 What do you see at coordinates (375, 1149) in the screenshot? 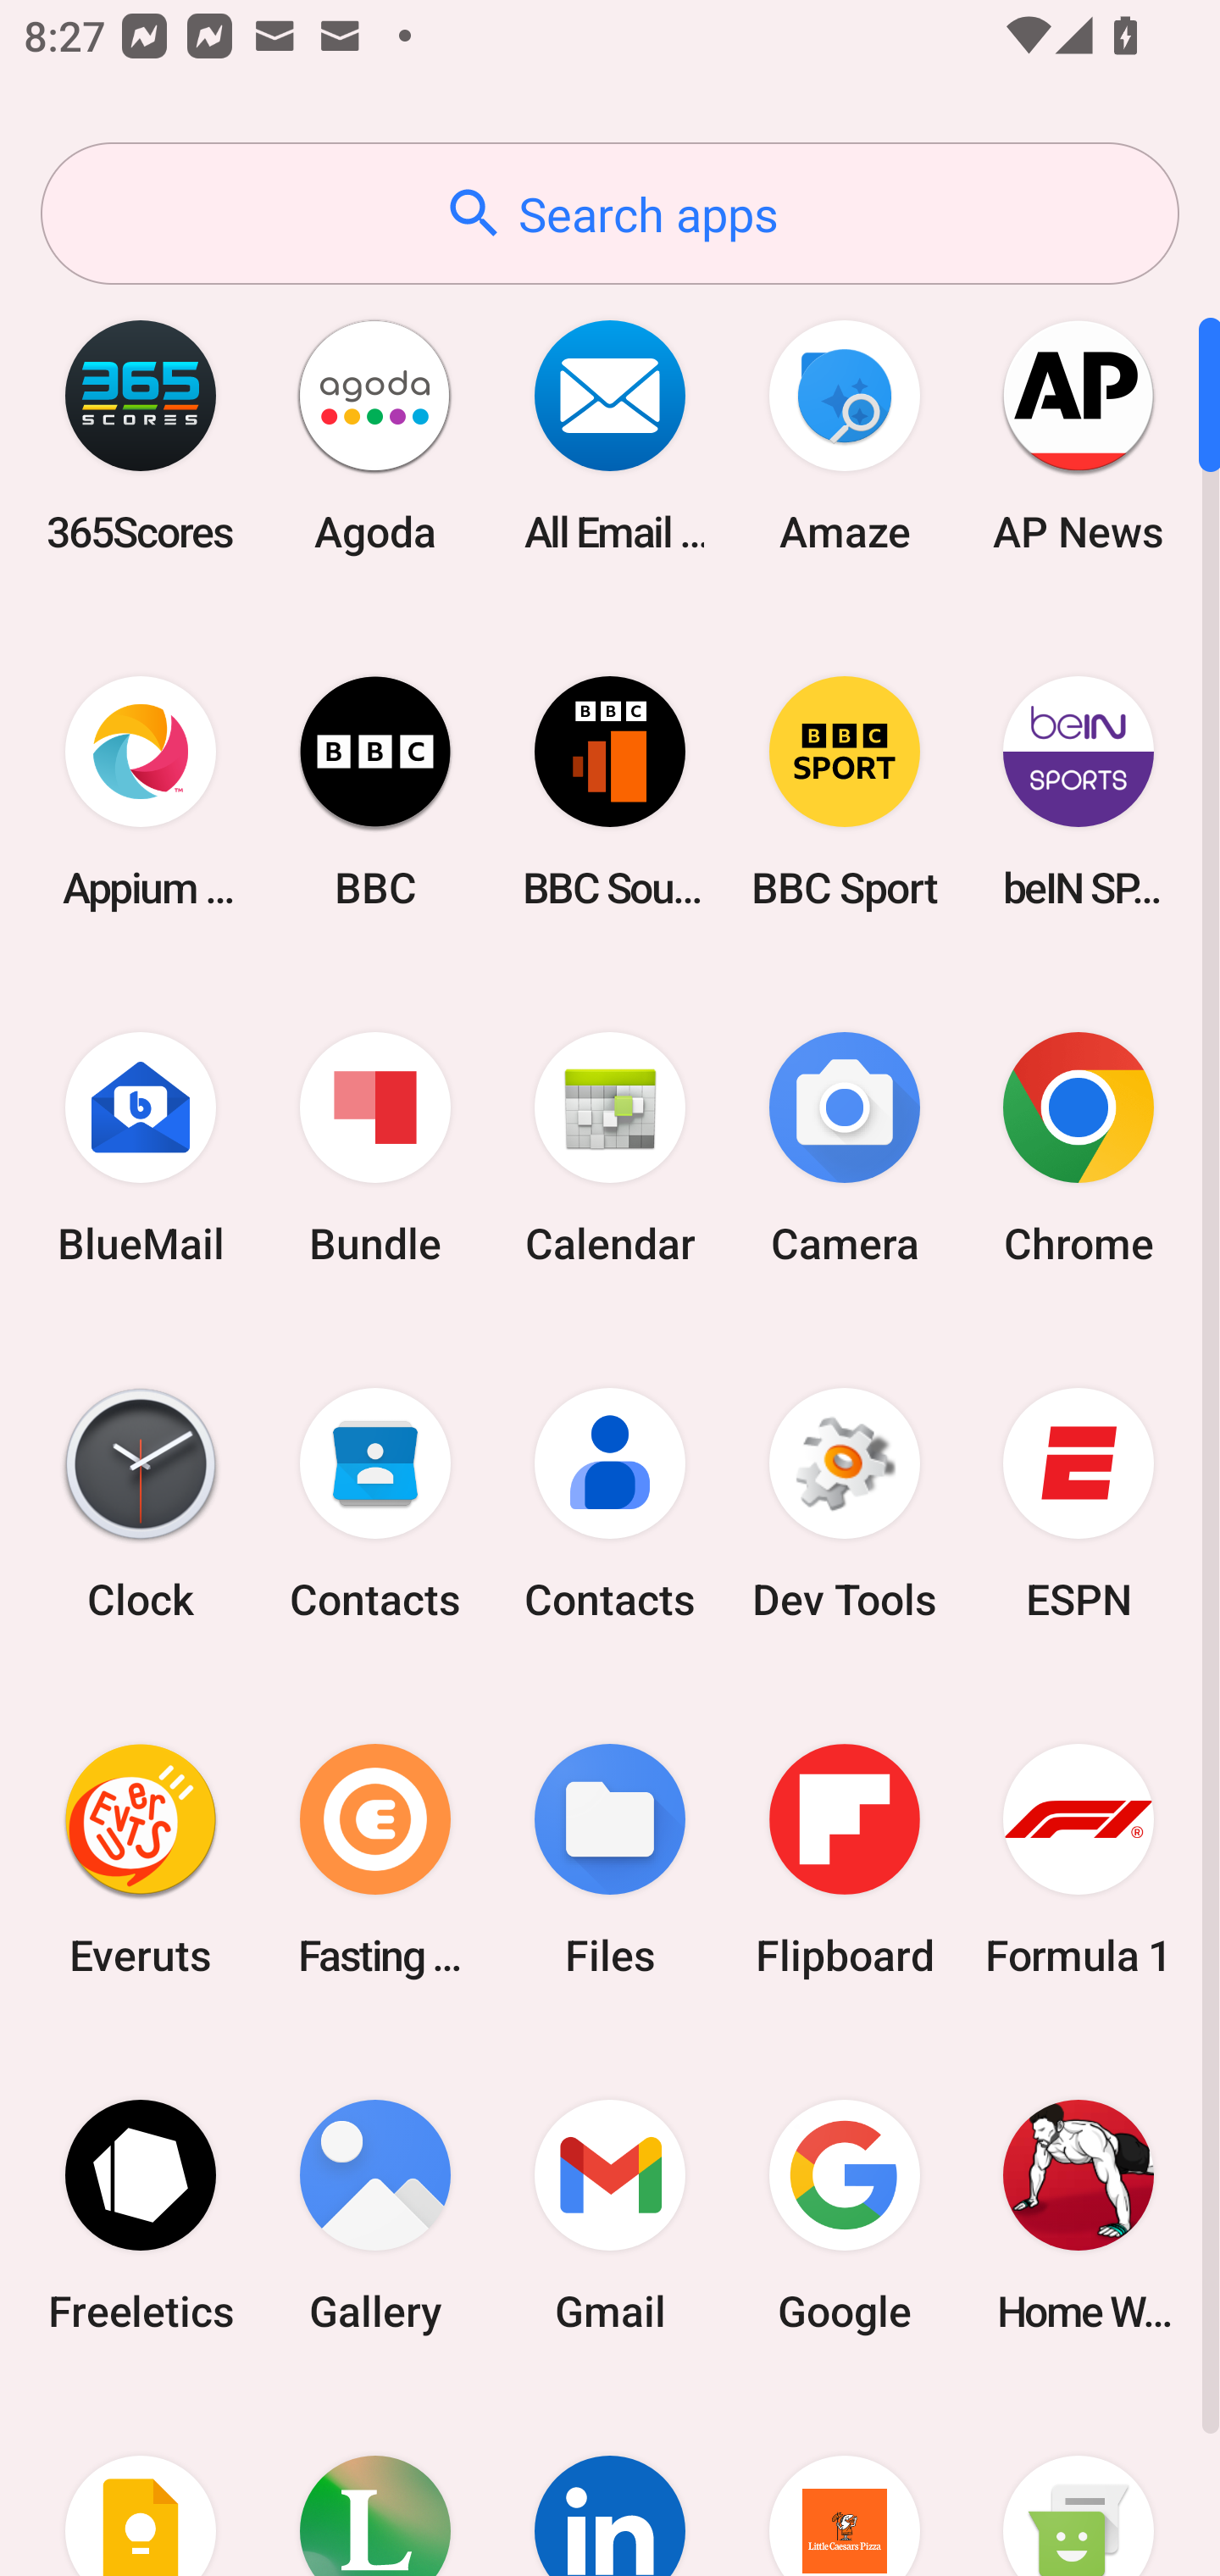
I see `Bundle` at bounding box center [375, 1149].